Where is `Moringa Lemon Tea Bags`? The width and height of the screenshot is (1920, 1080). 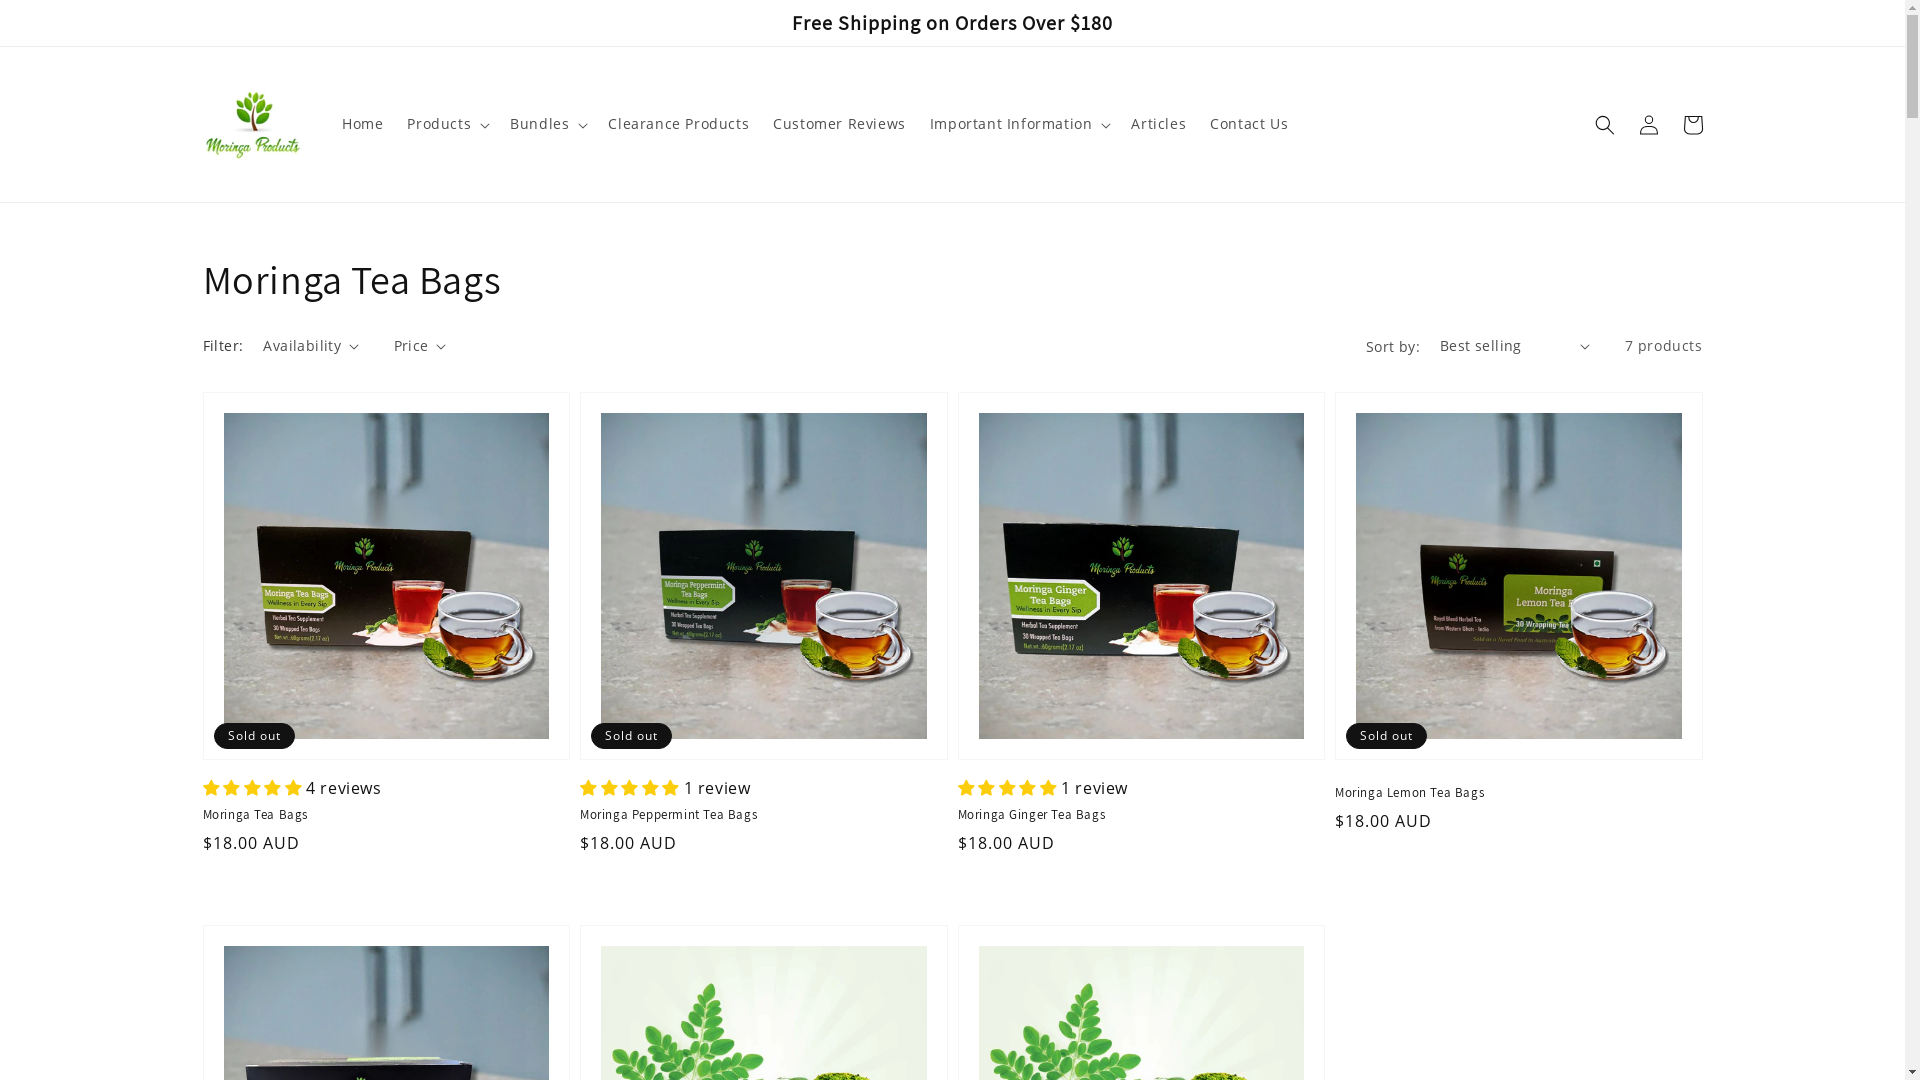 Moringa Lemon Tea Bags is located at coordinates (1513, 793).